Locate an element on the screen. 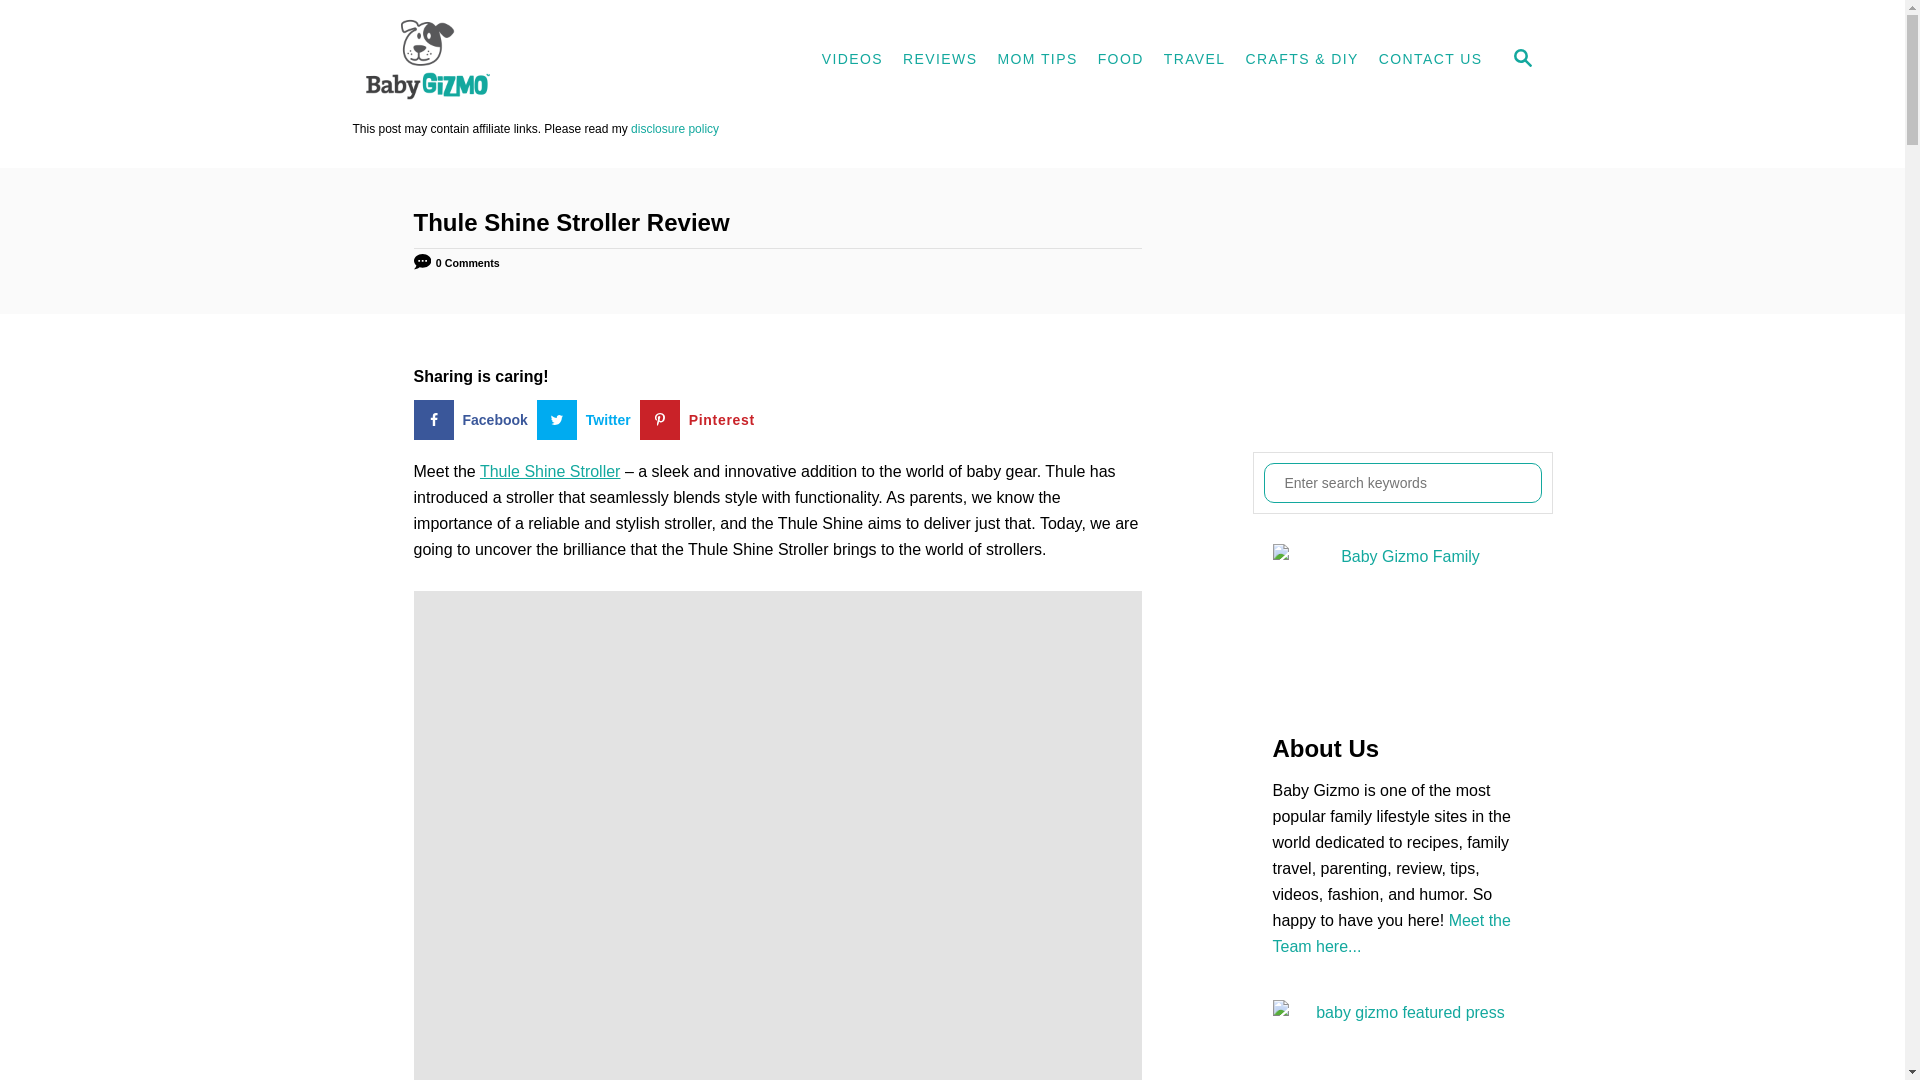  Product Reviews is located at coordinates (939, 60).